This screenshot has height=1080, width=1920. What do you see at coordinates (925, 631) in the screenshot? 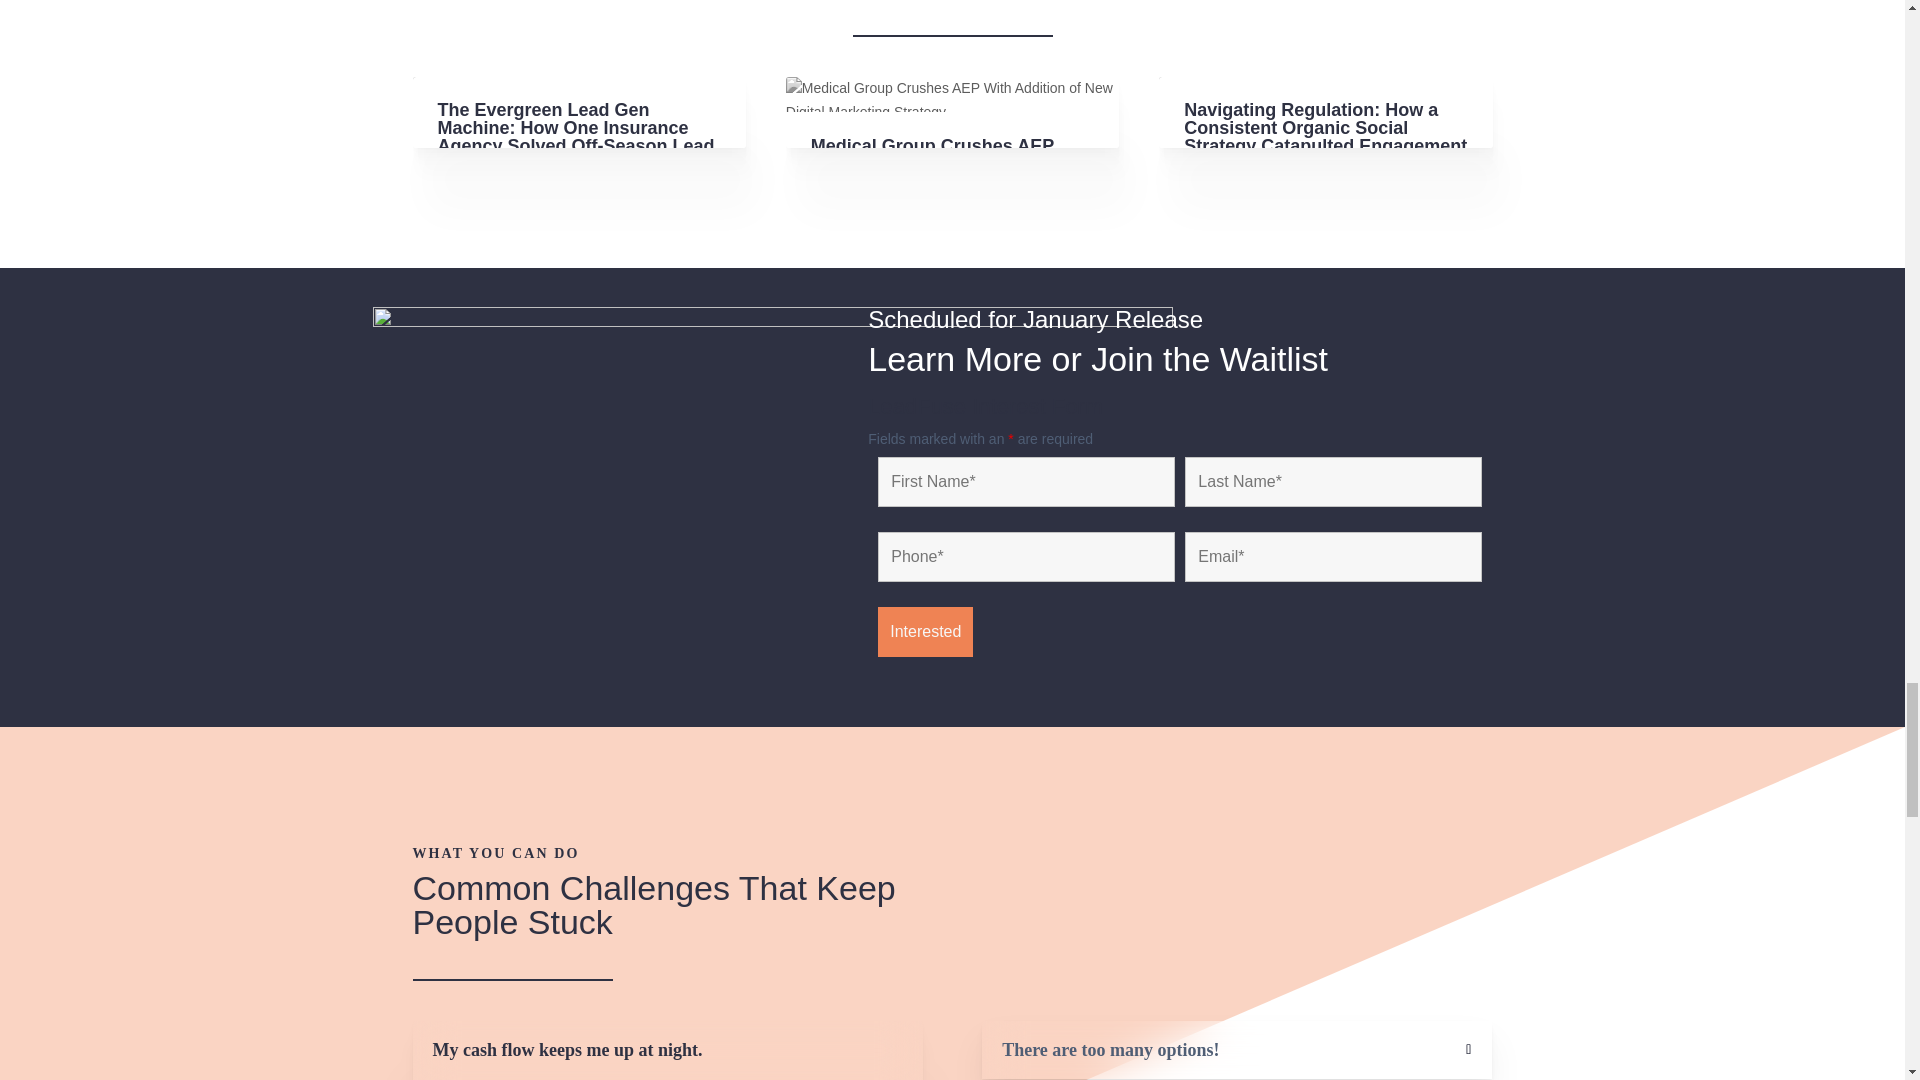
I see `Interested` at bounding box center [925, 631].